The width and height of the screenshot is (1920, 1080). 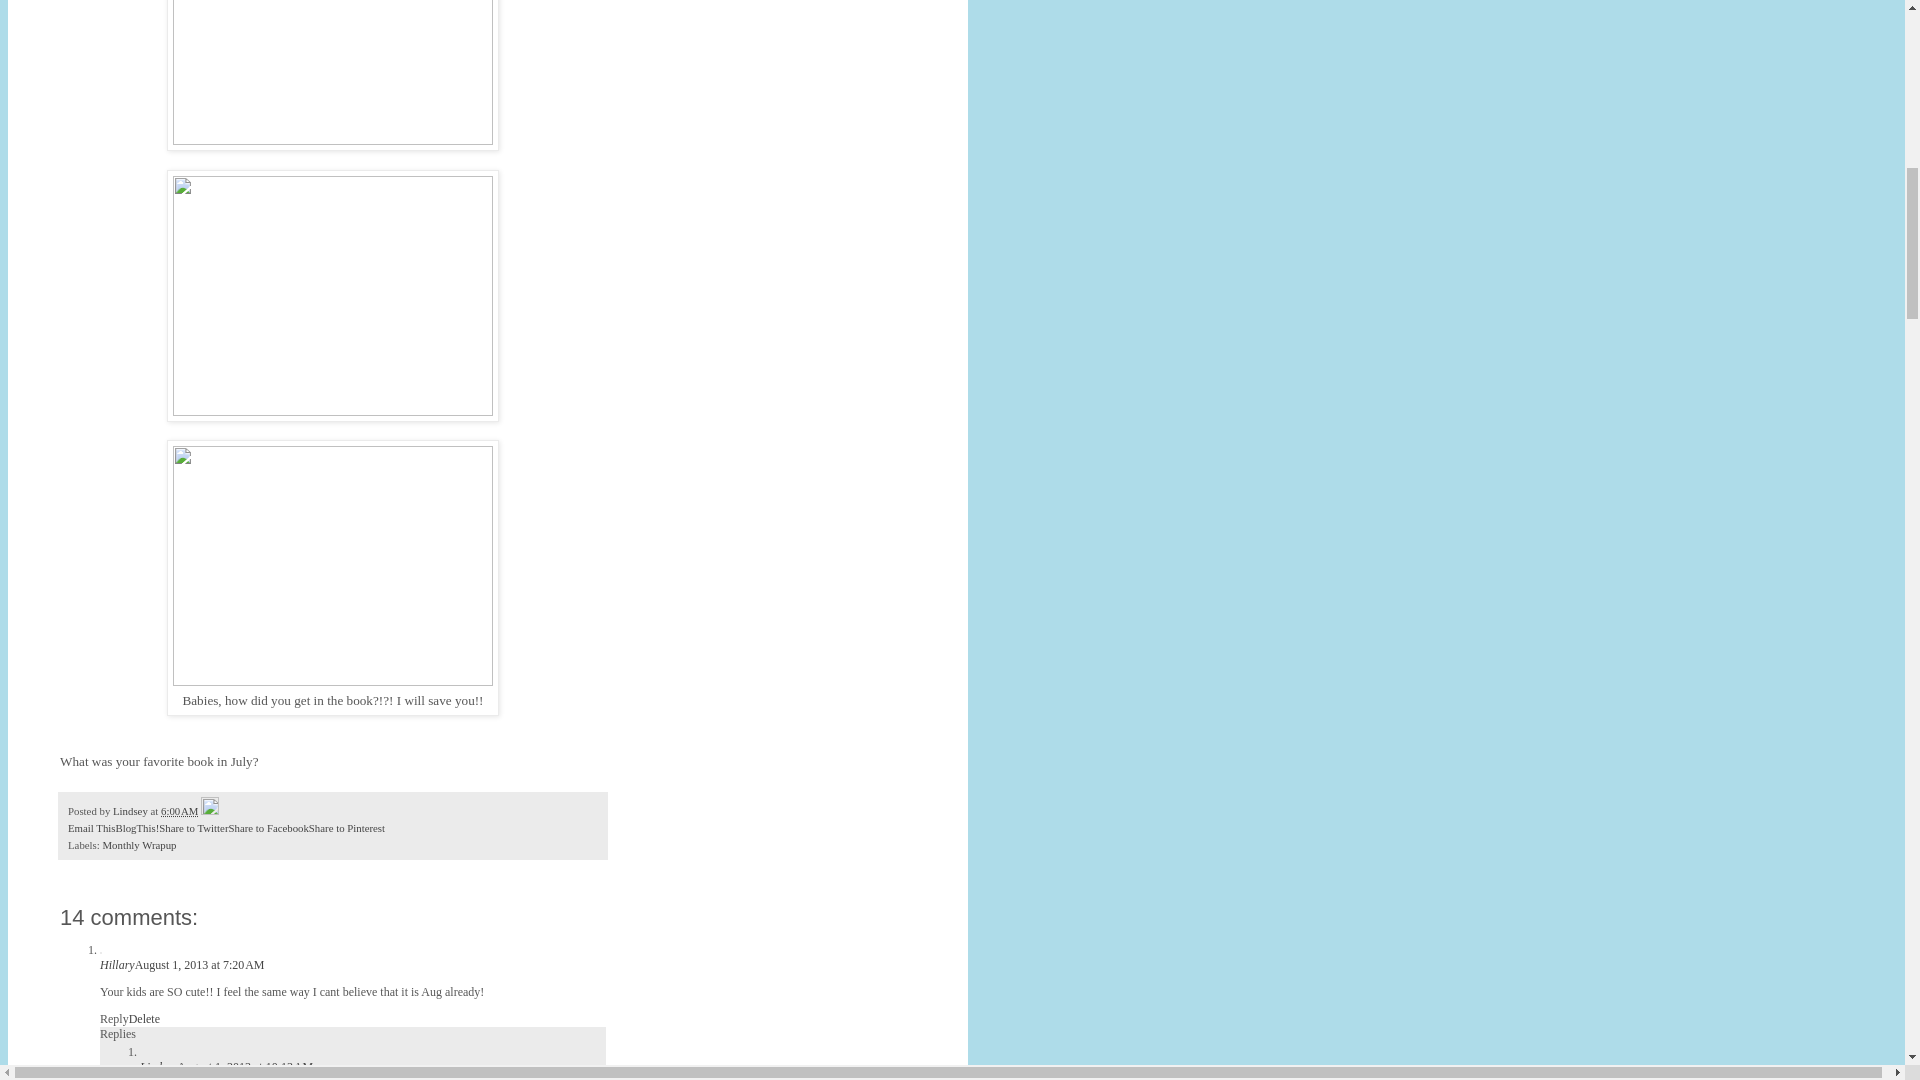 What do you see at coordinates (347, 827) in the screenshot?
I see `Share to Pinterest` at bounding box center [347, 827].